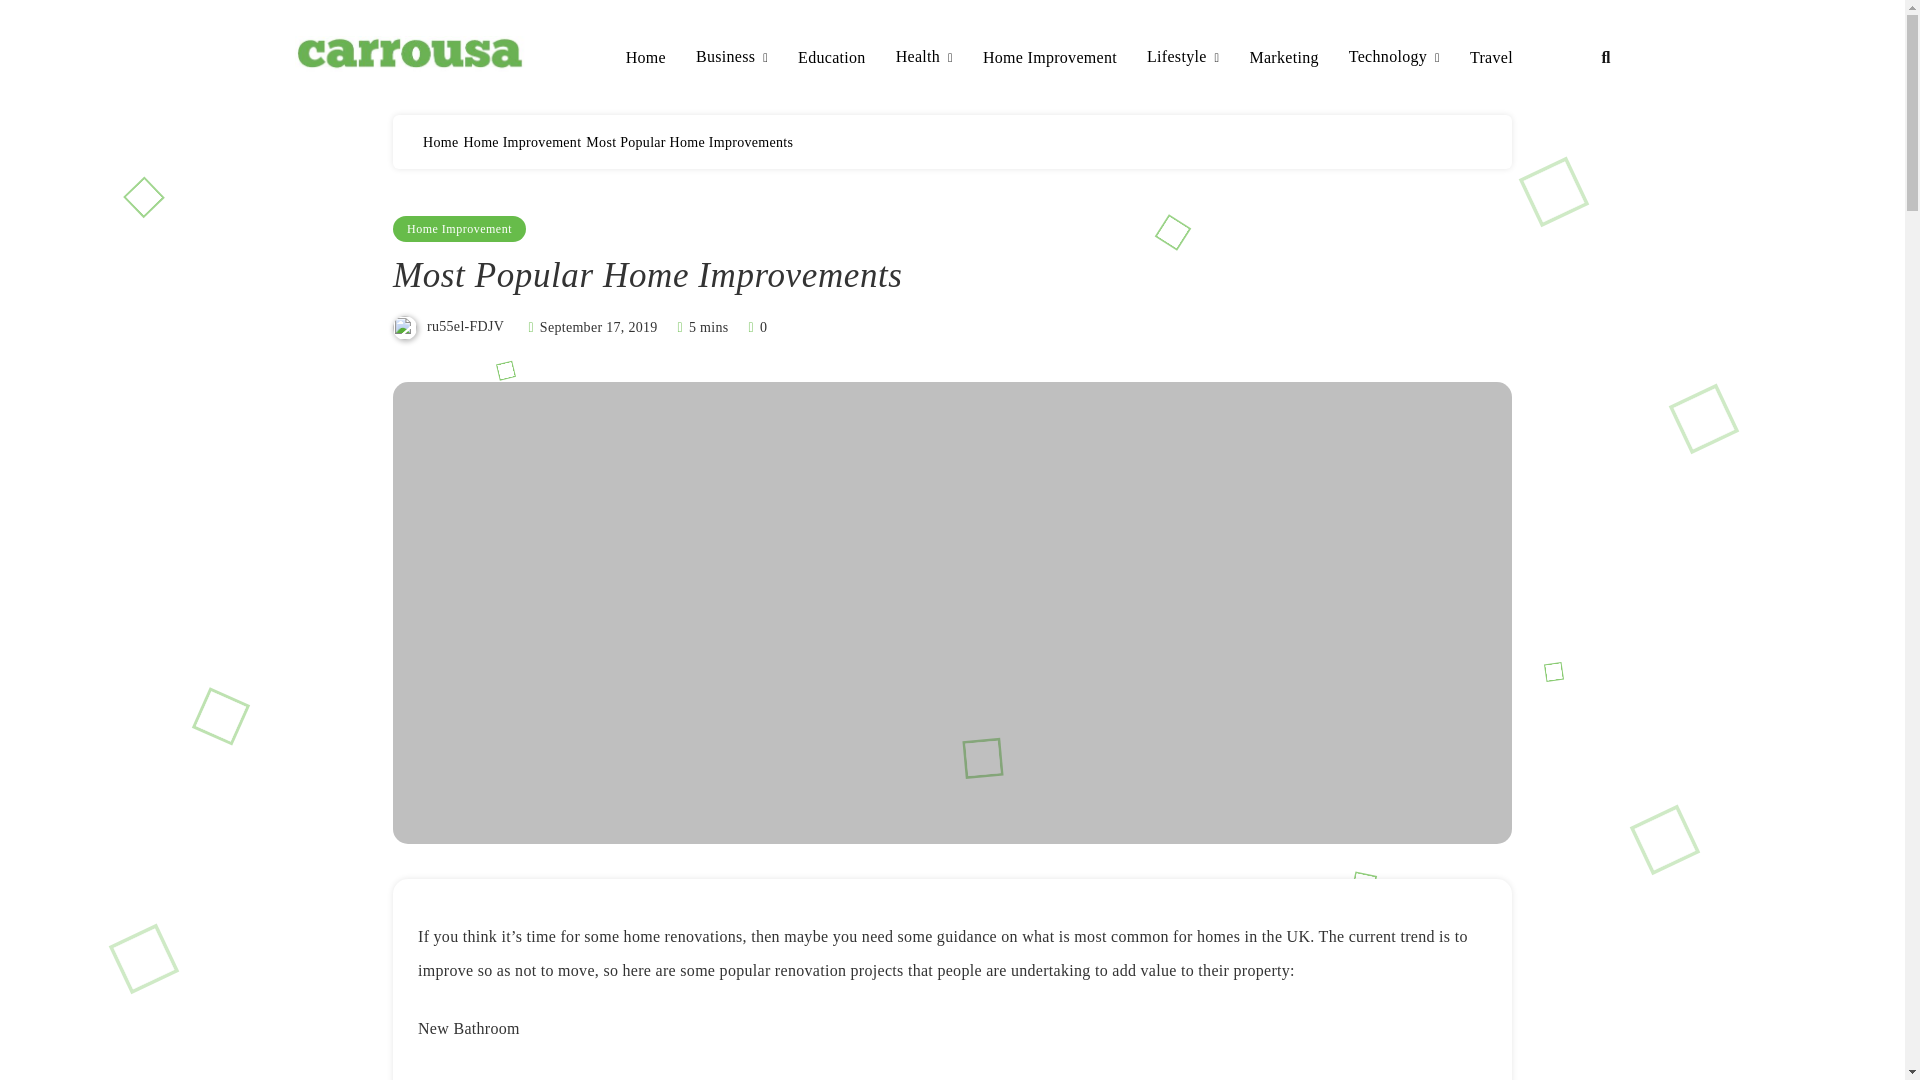 The height and width of the screenshot is (1080, 1920). Describe the element at coordinates (406, 100) in the screenshot. I see `CARROUSSA` at that location.